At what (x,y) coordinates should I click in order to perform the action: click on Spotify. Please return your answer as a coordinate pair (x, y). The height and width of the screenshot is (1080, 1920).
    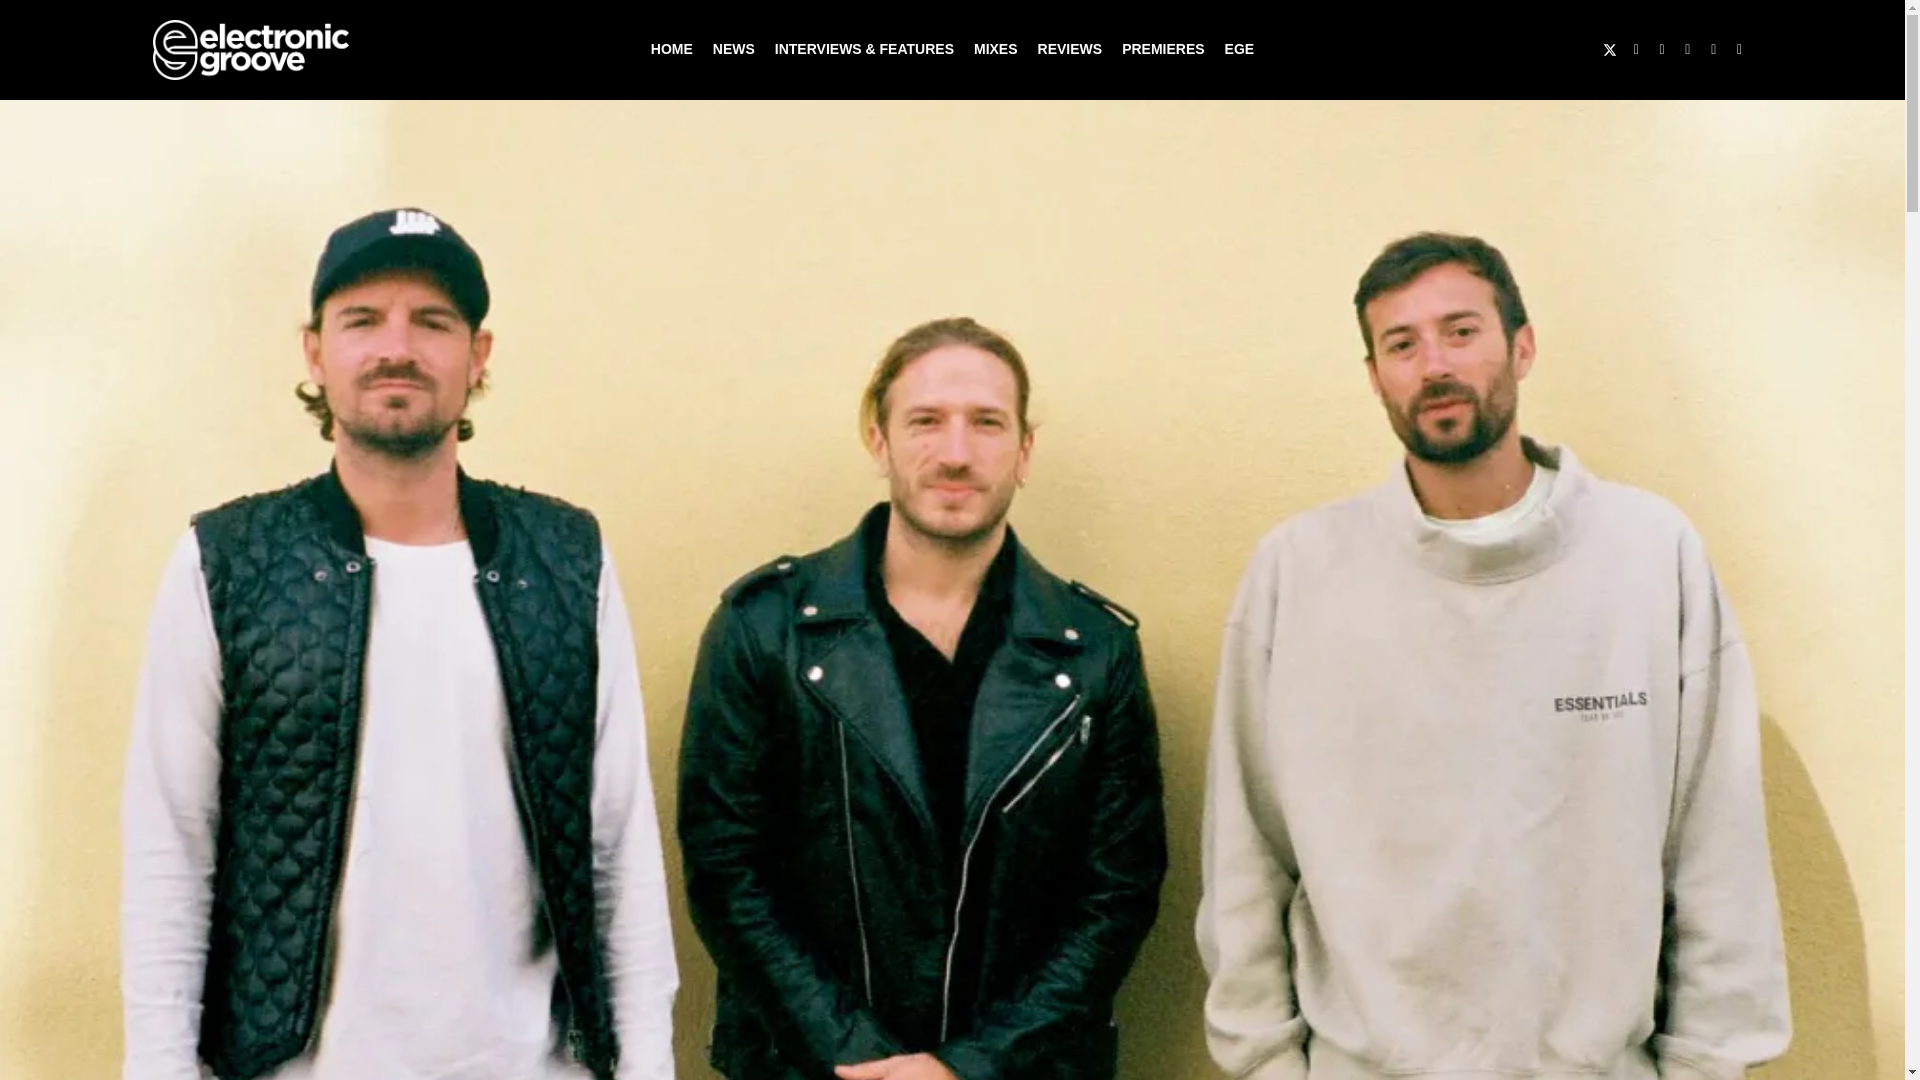
    Looking at the image, I should click on (1739, 49).